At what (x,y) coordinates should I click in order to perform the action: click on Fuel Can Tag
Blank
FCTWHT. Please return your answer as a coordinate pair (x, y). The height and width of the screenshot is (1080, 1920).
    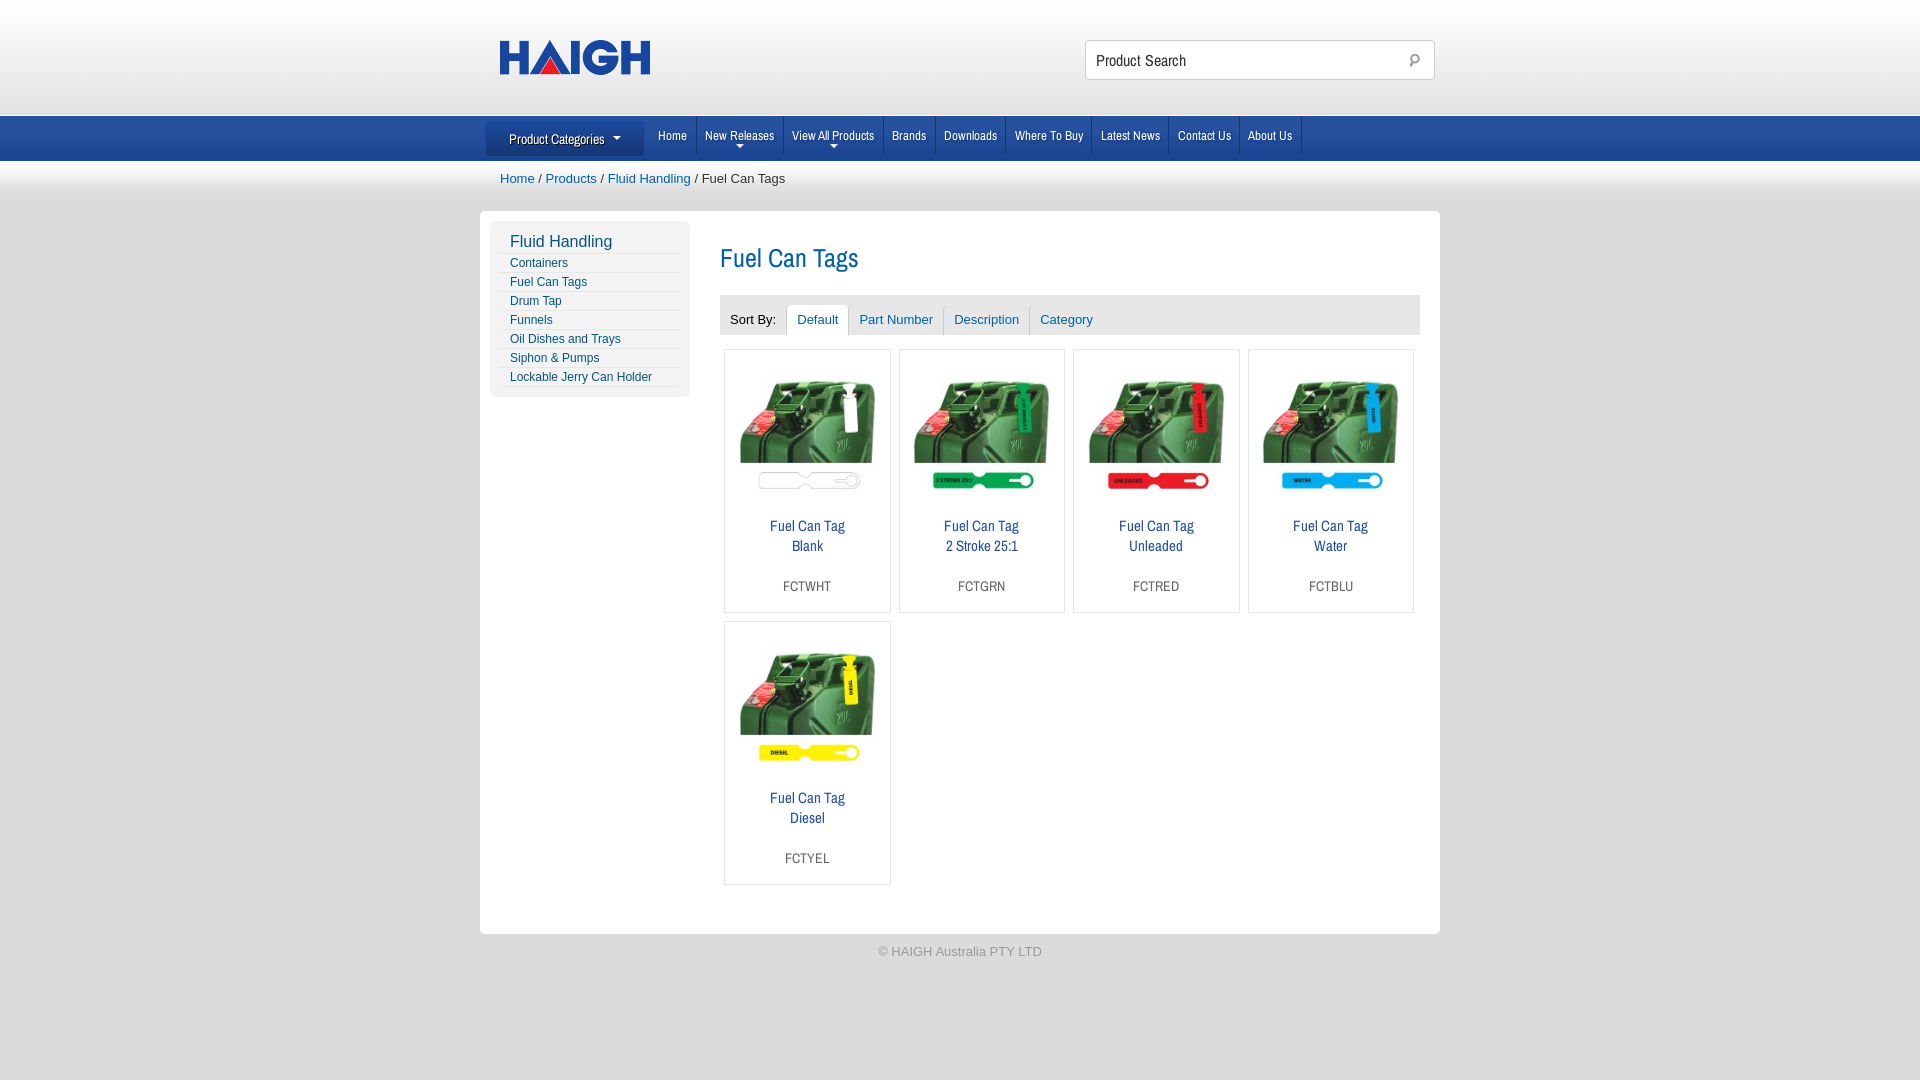
    Looking at the image, I should click on (808, 480).